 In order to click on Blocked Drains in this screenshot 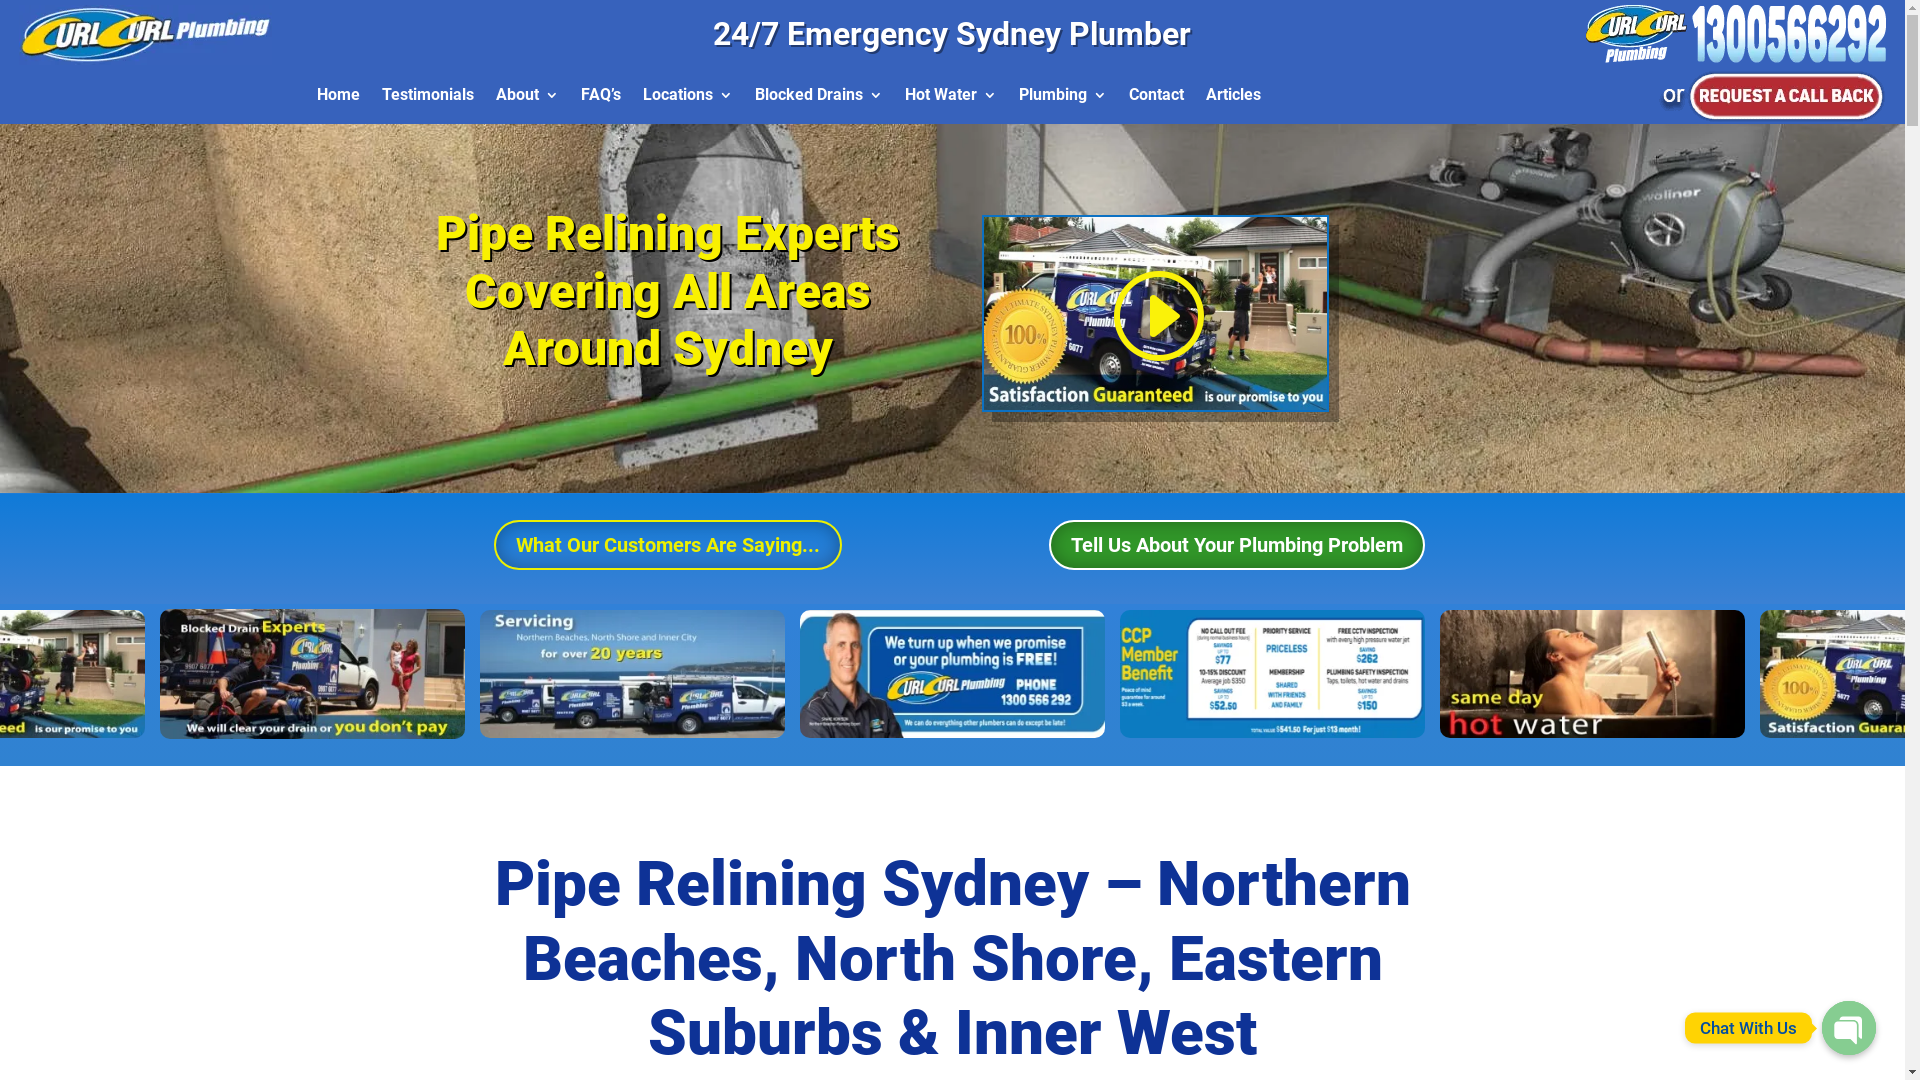, I will do `click(819, 99)`.